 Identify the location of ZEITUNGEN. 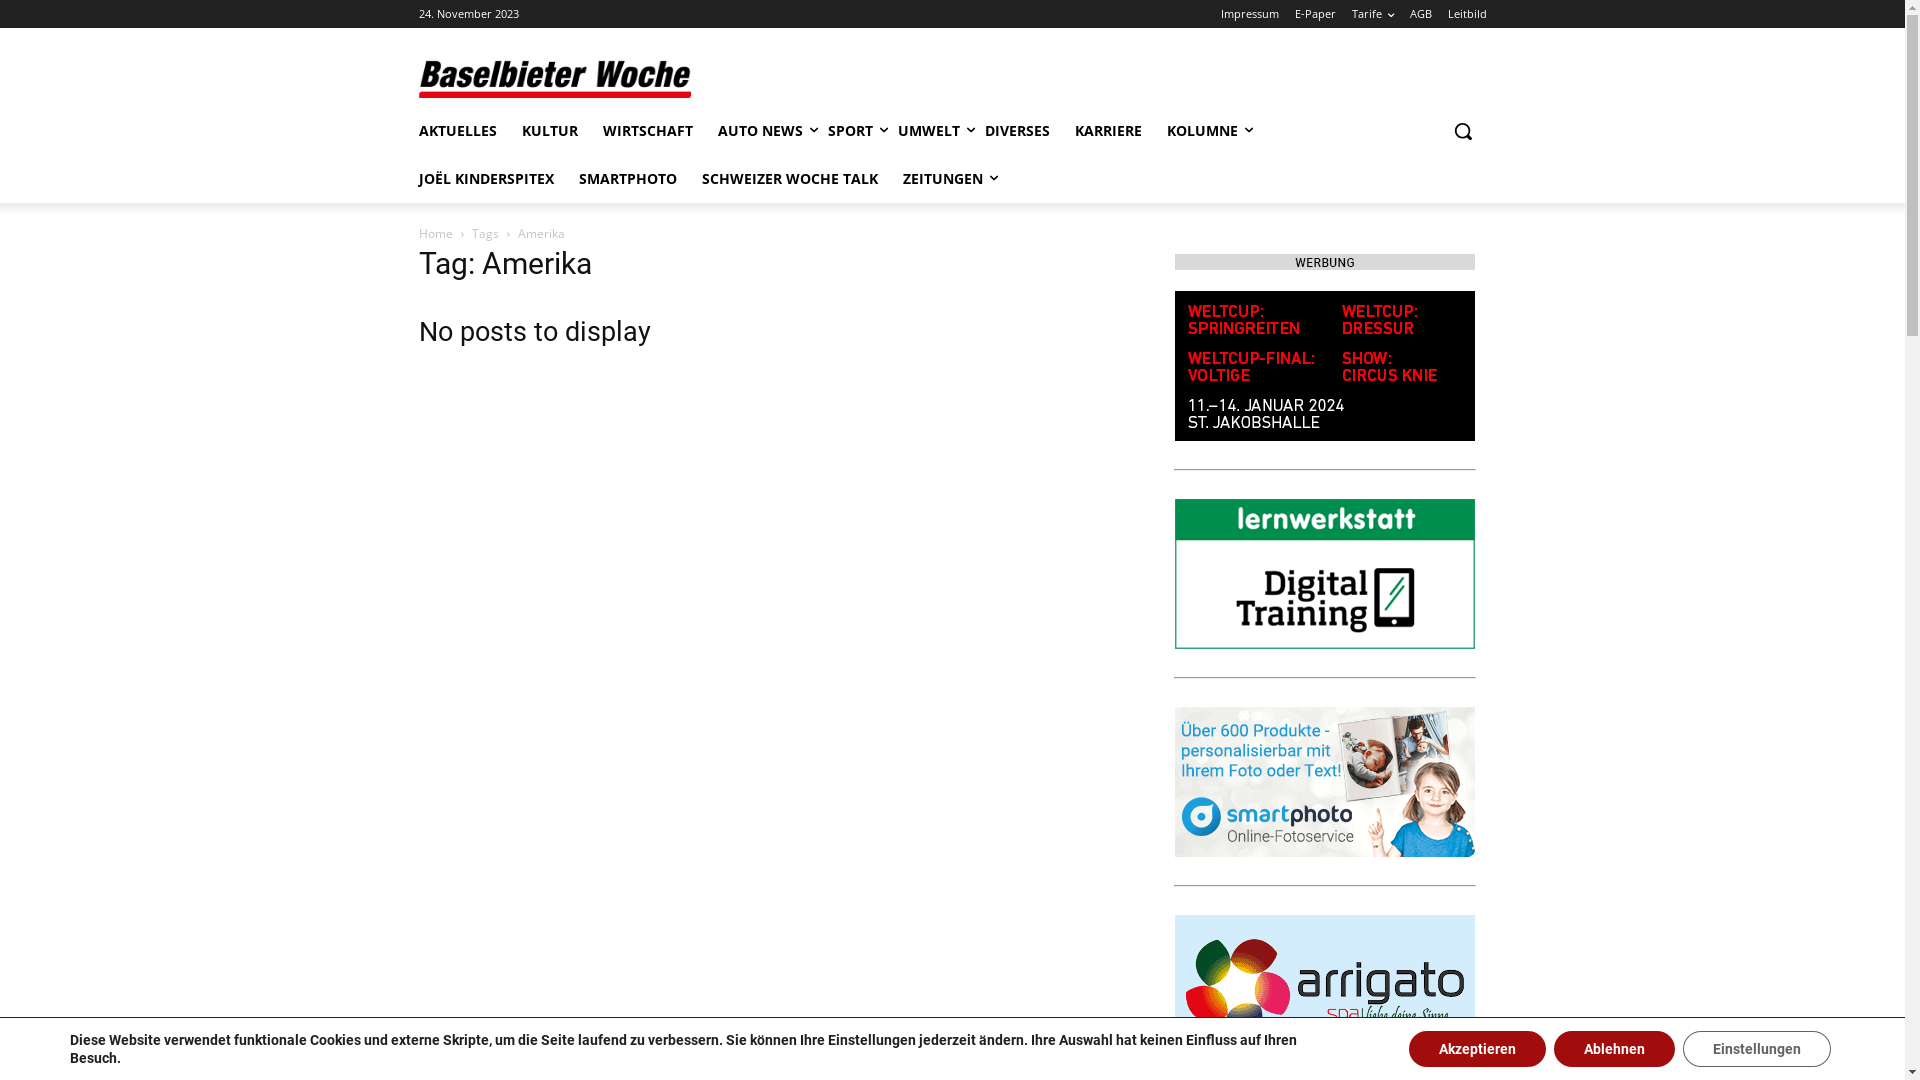
(942, 179).